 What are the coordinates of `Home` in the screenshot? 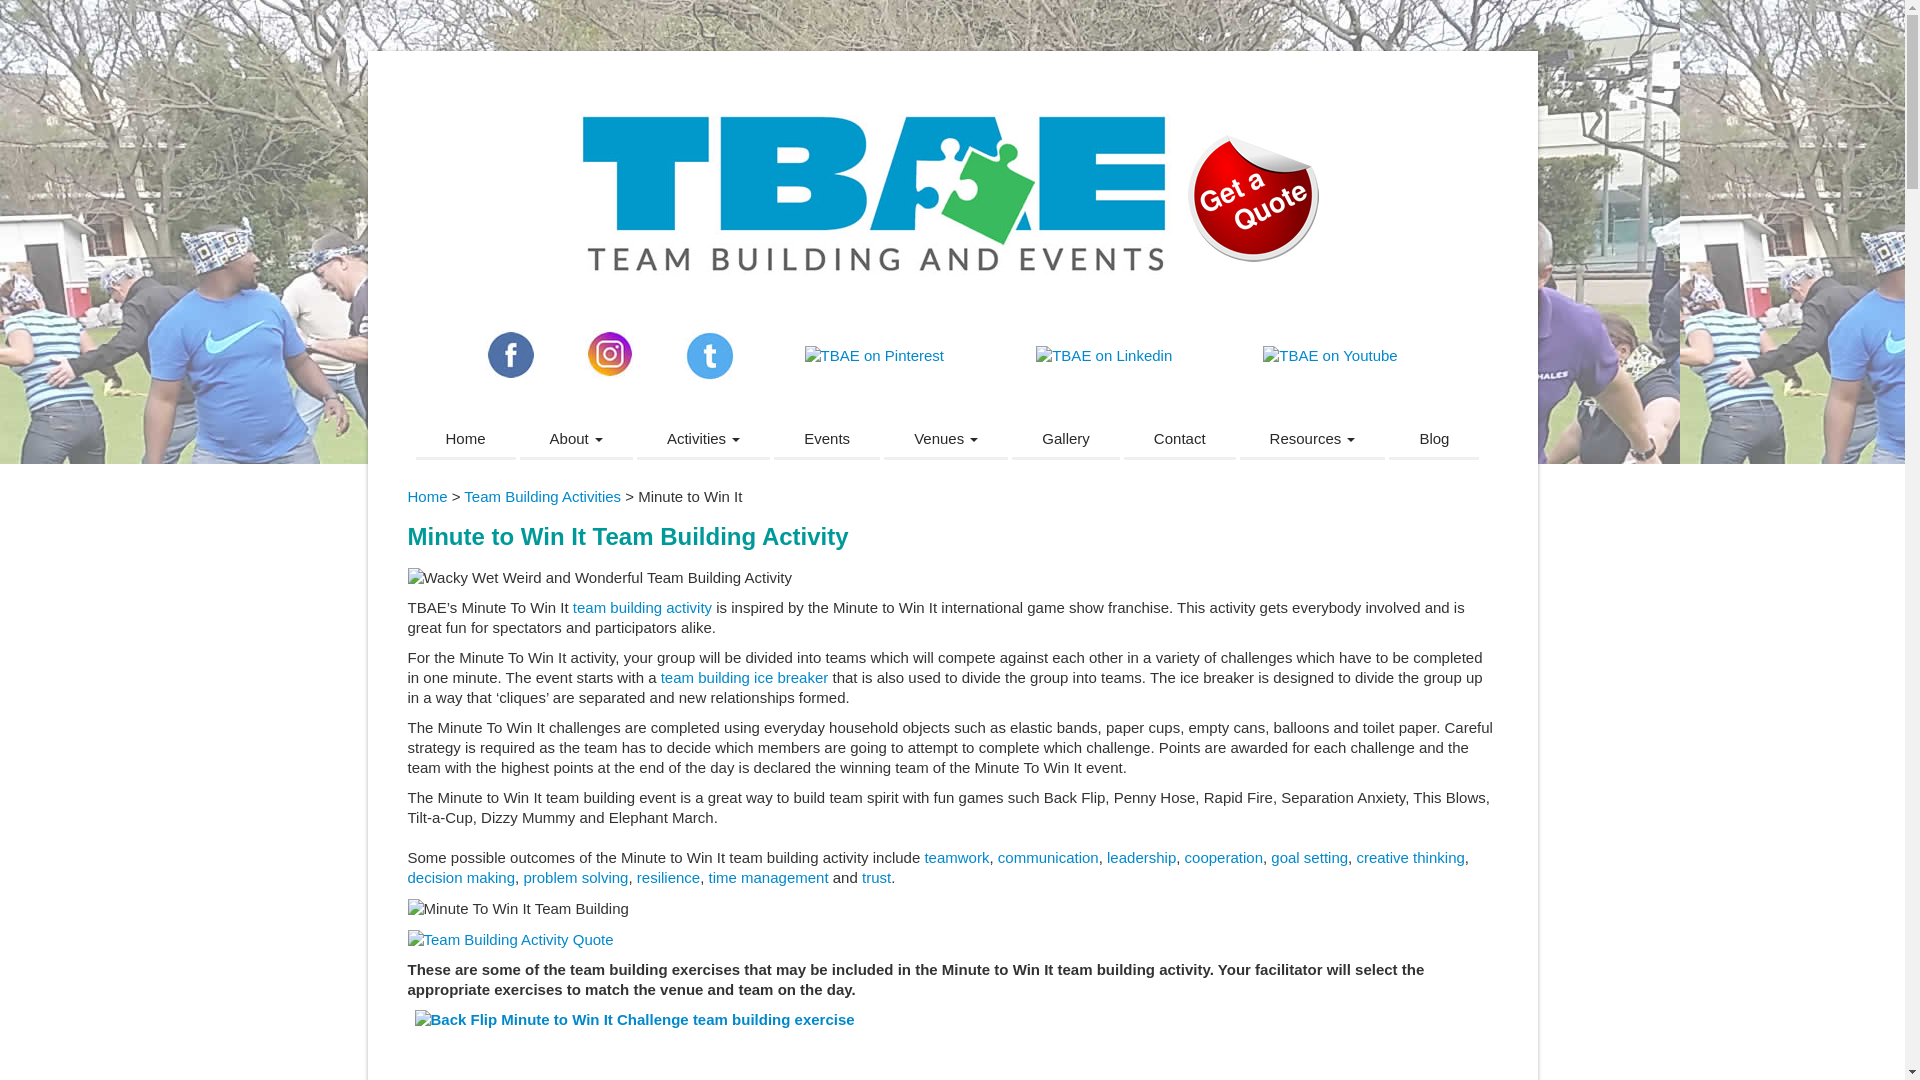 It's located at (466, 440).